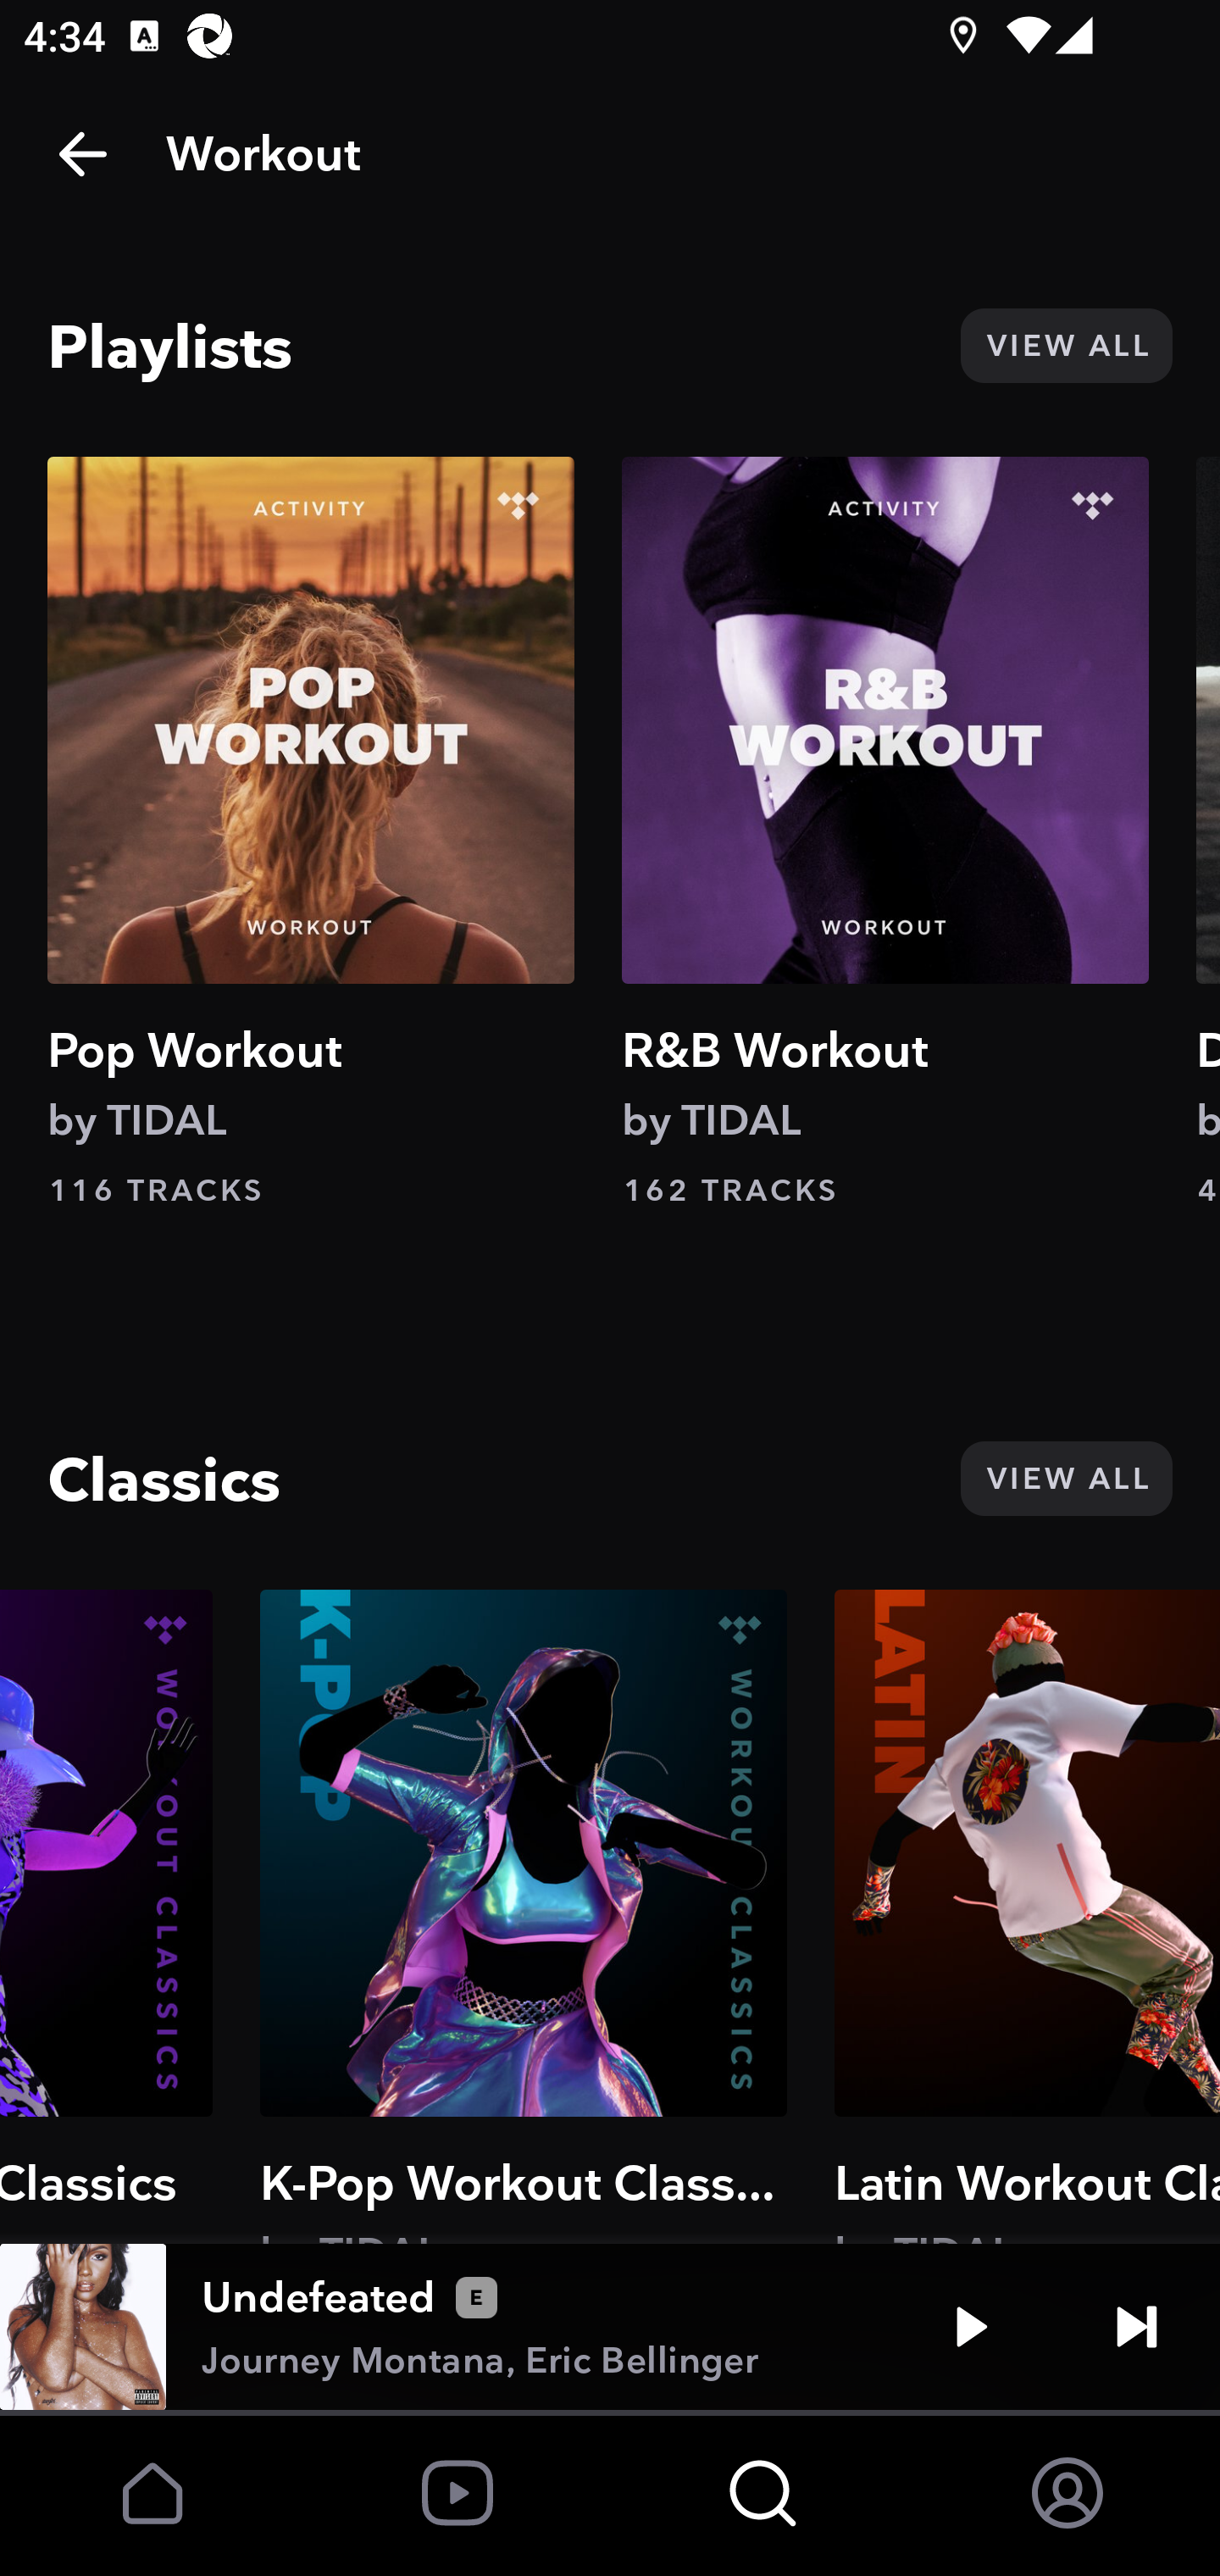  What do you see at coordinates (523, 1916) in the screenshot?
I see `K-Pop Workout Classics by TIDAL` at bounding box center [523, 1916].